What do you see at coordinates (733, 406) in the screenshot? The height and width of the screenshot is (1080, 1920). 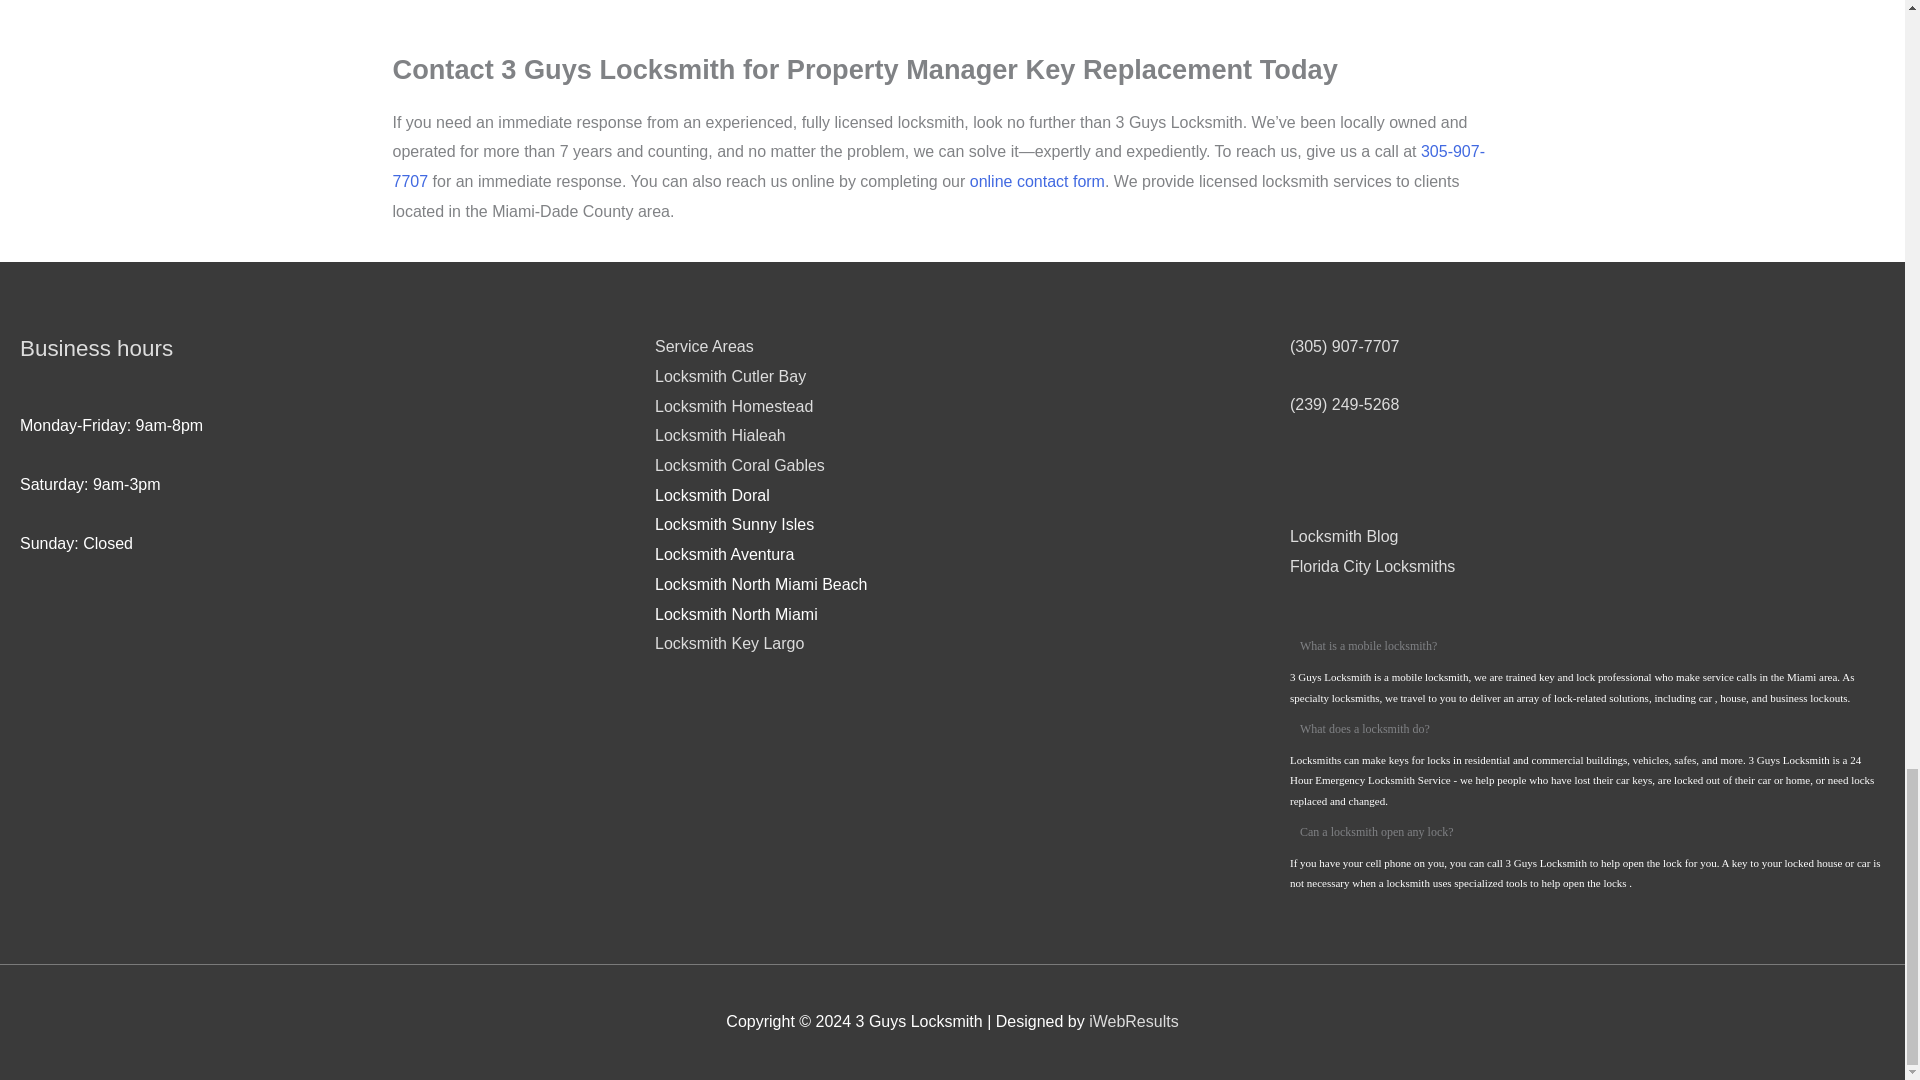 I see `Locksmith Homestead` at bounding box center [733, 406].